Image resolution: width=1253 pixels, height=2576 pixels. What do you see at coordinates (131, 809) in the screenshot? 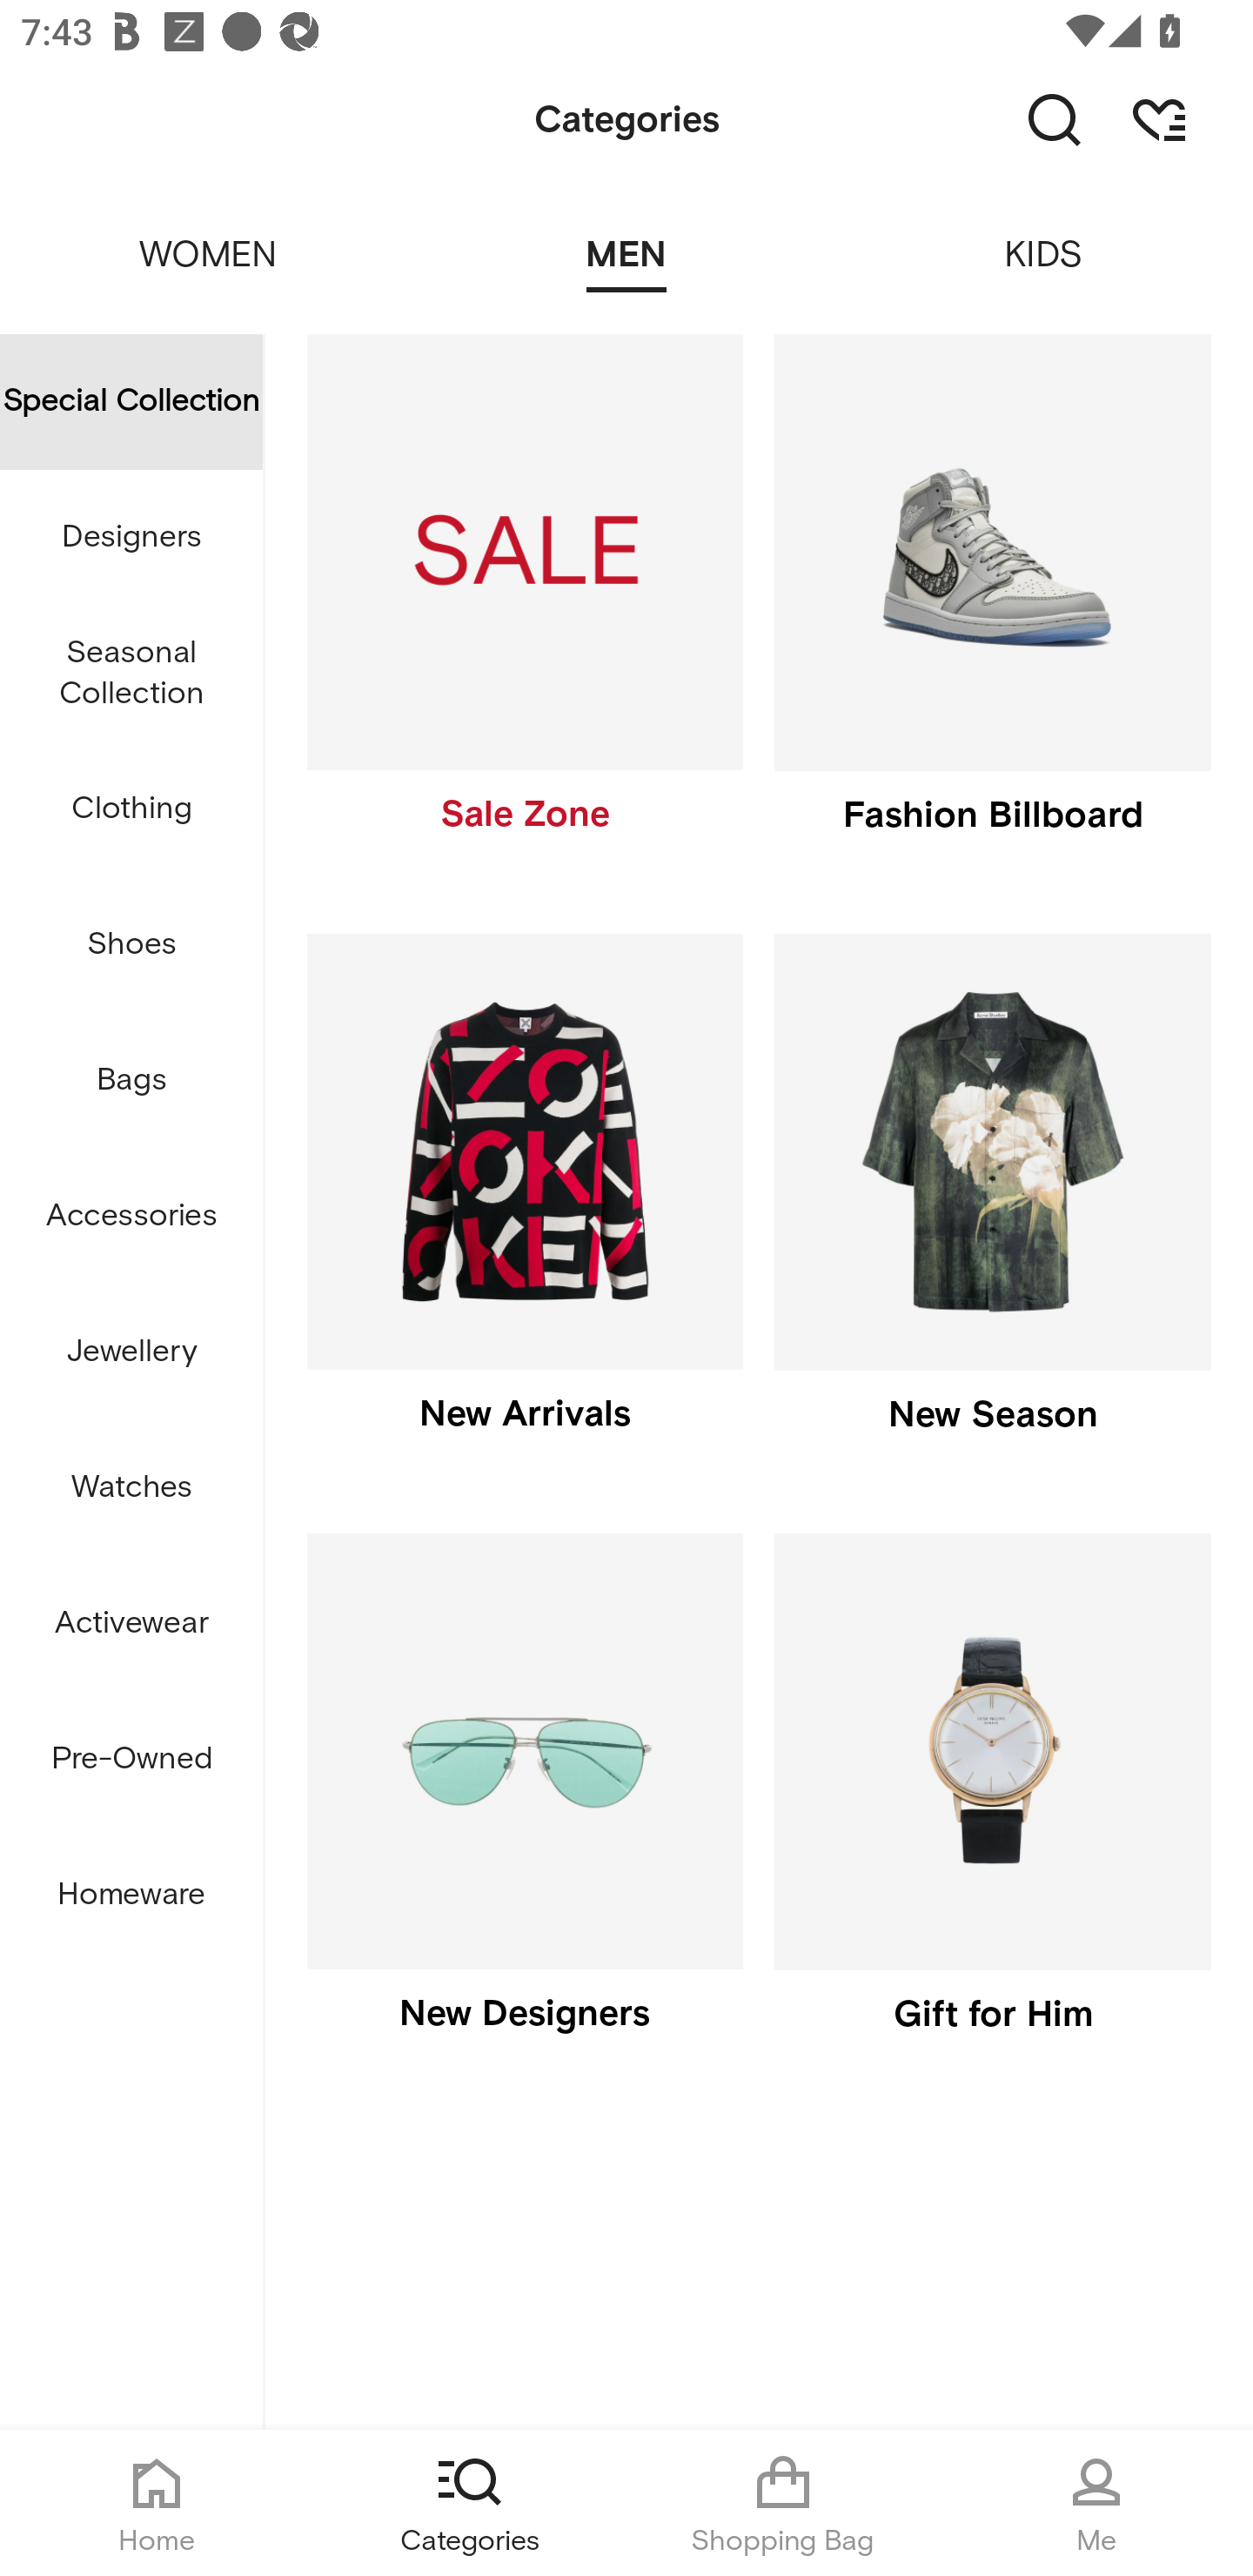
I see `Clothing` at bounding box center [131, 809].